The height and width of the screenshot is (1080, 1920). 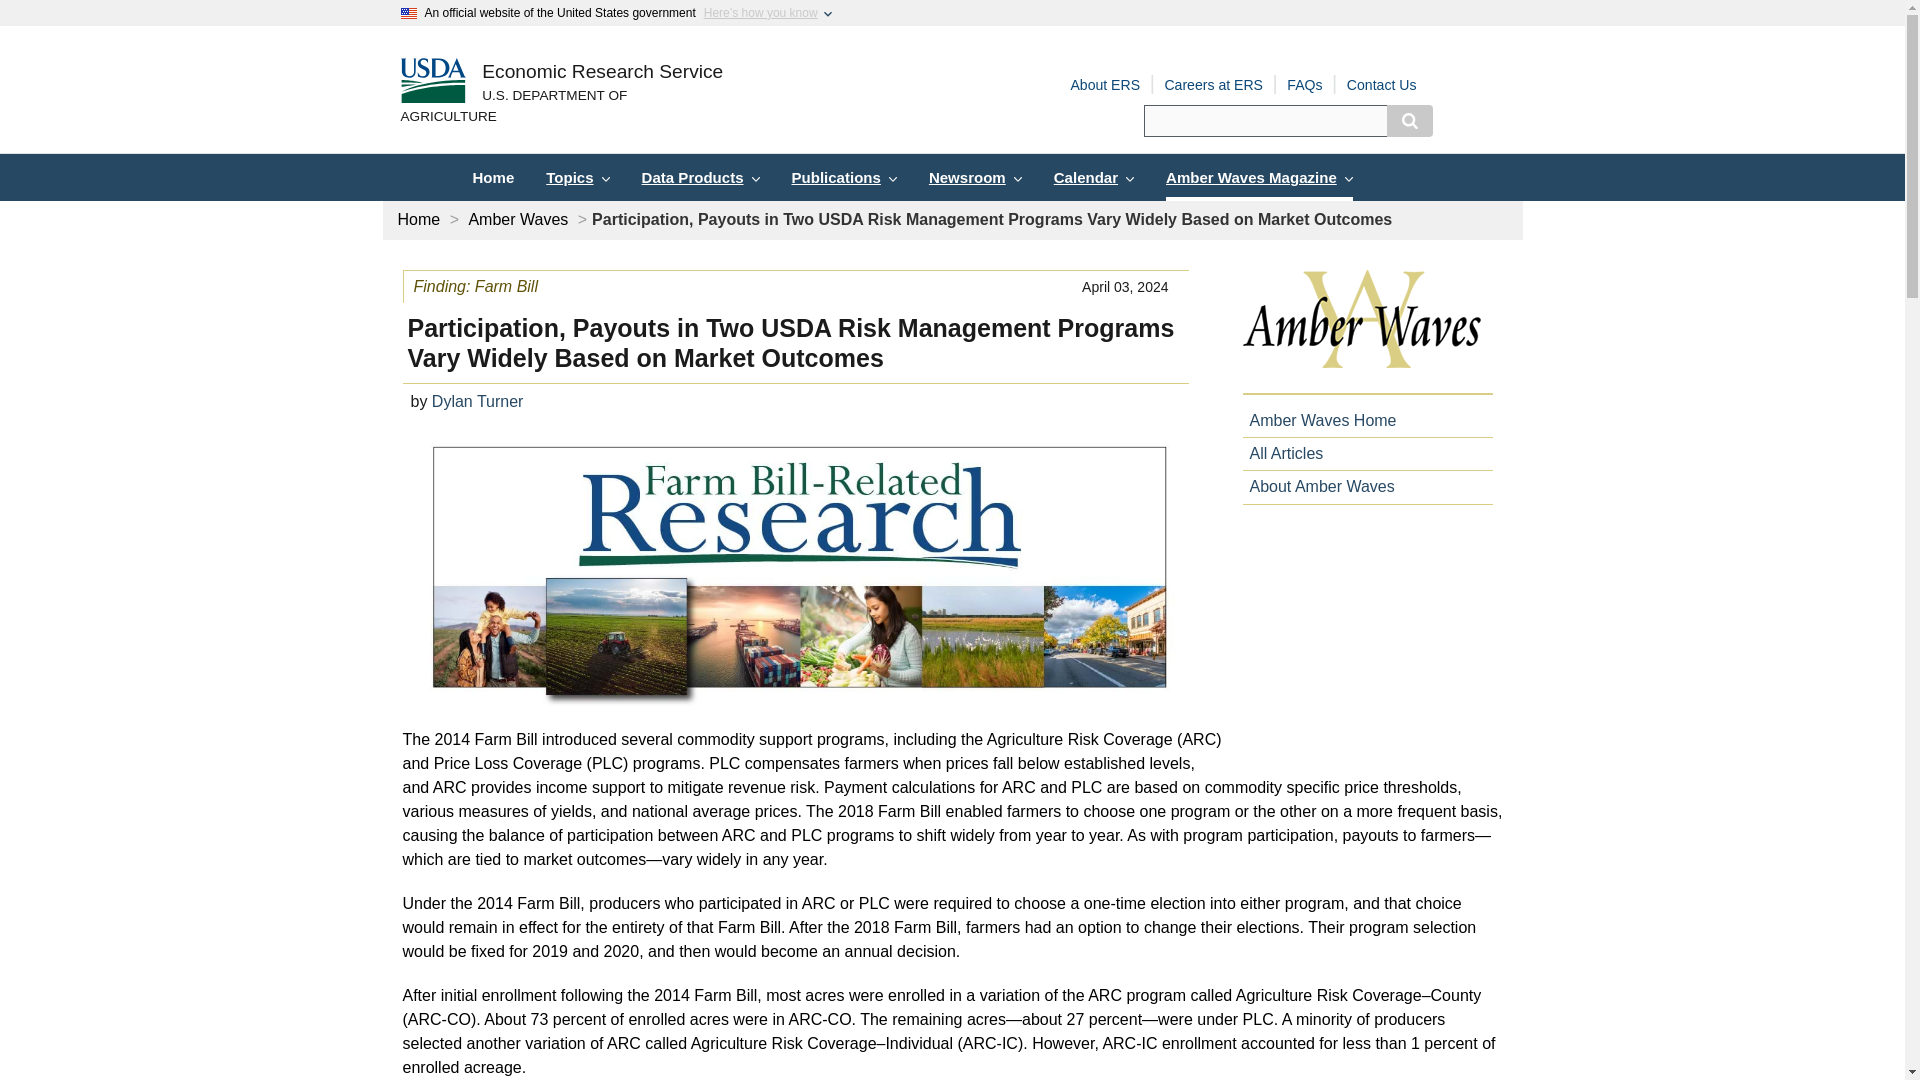 What do you see at coordinates (1213, 84) in the screenshot?
I see `Careers at ERS` at bounding box center [1213, 84].